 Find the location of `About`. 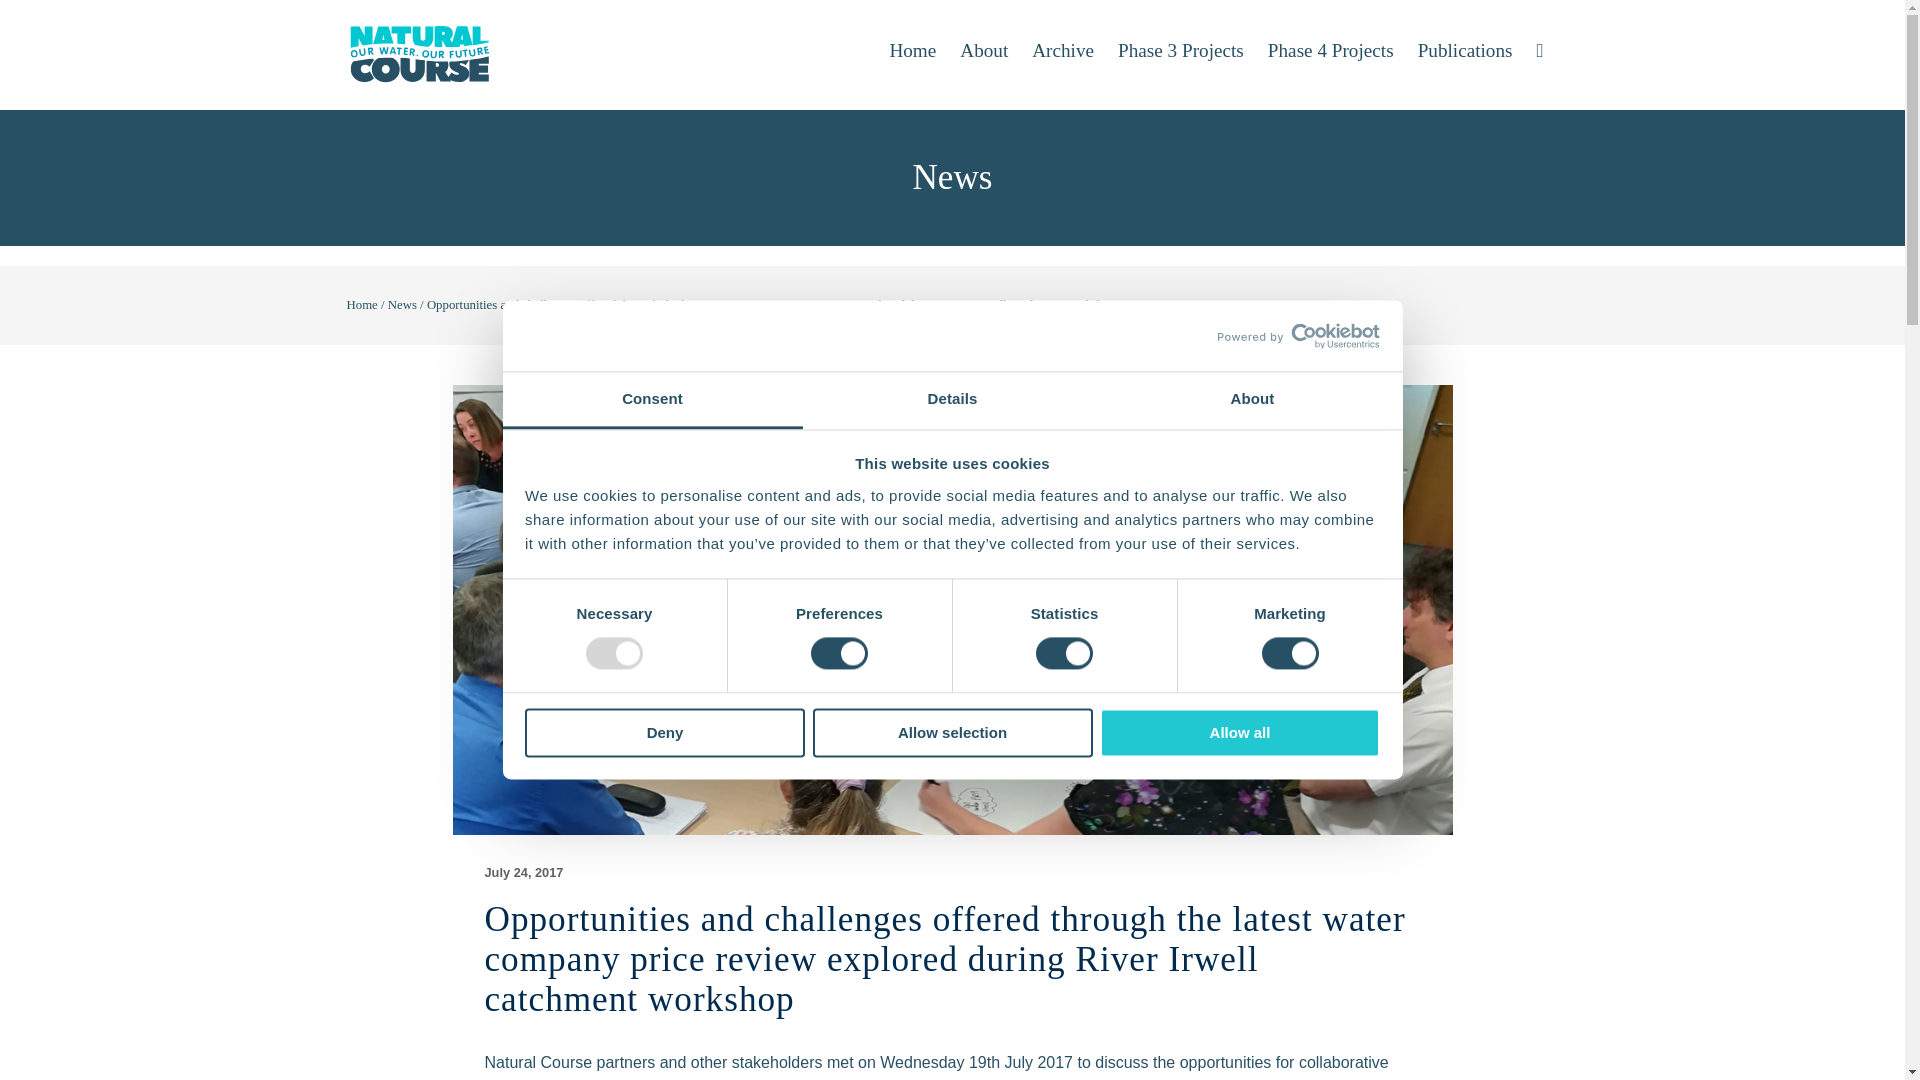

About is located at coordinates (1252, 400).